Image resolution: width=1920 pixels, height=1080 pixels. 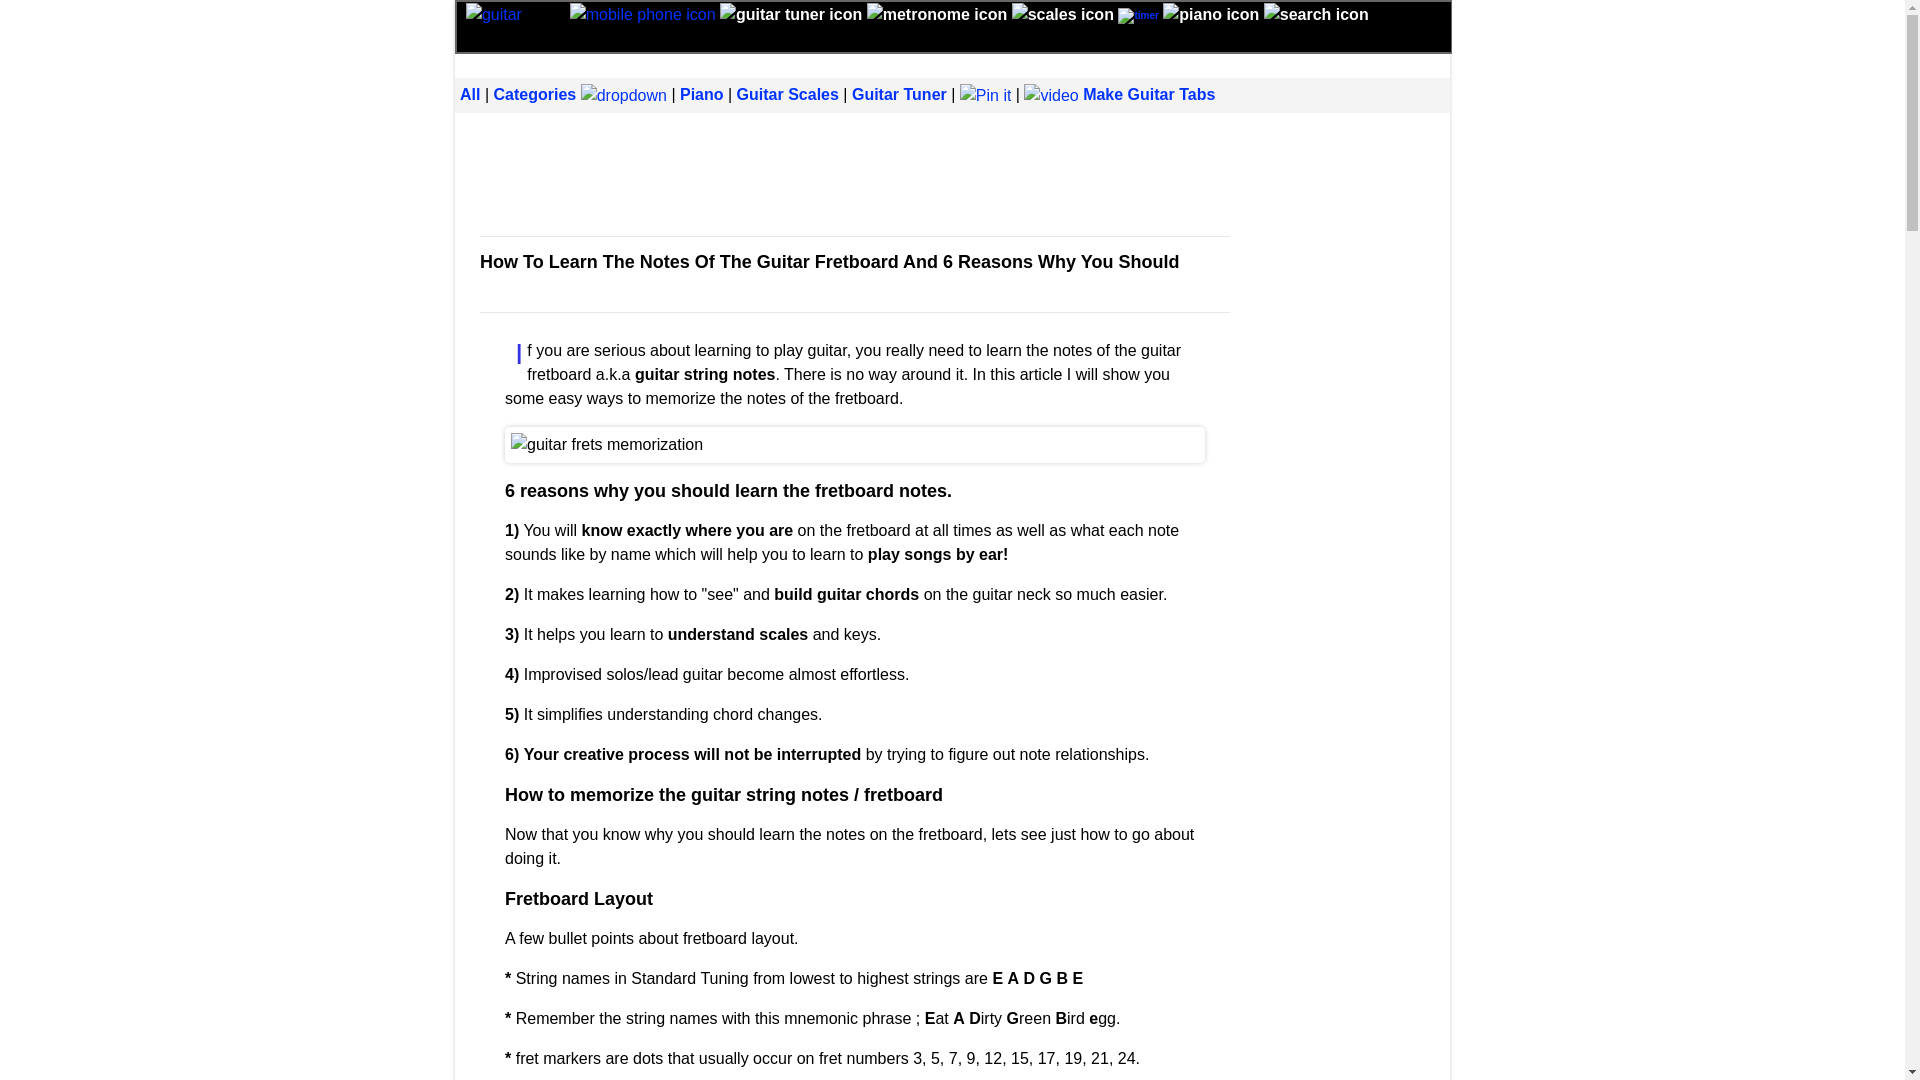 What do you see at coordinates (624, 94) in the screenshot?
I see `Guitar Lesson Categories` at bounding box center [624, 94].